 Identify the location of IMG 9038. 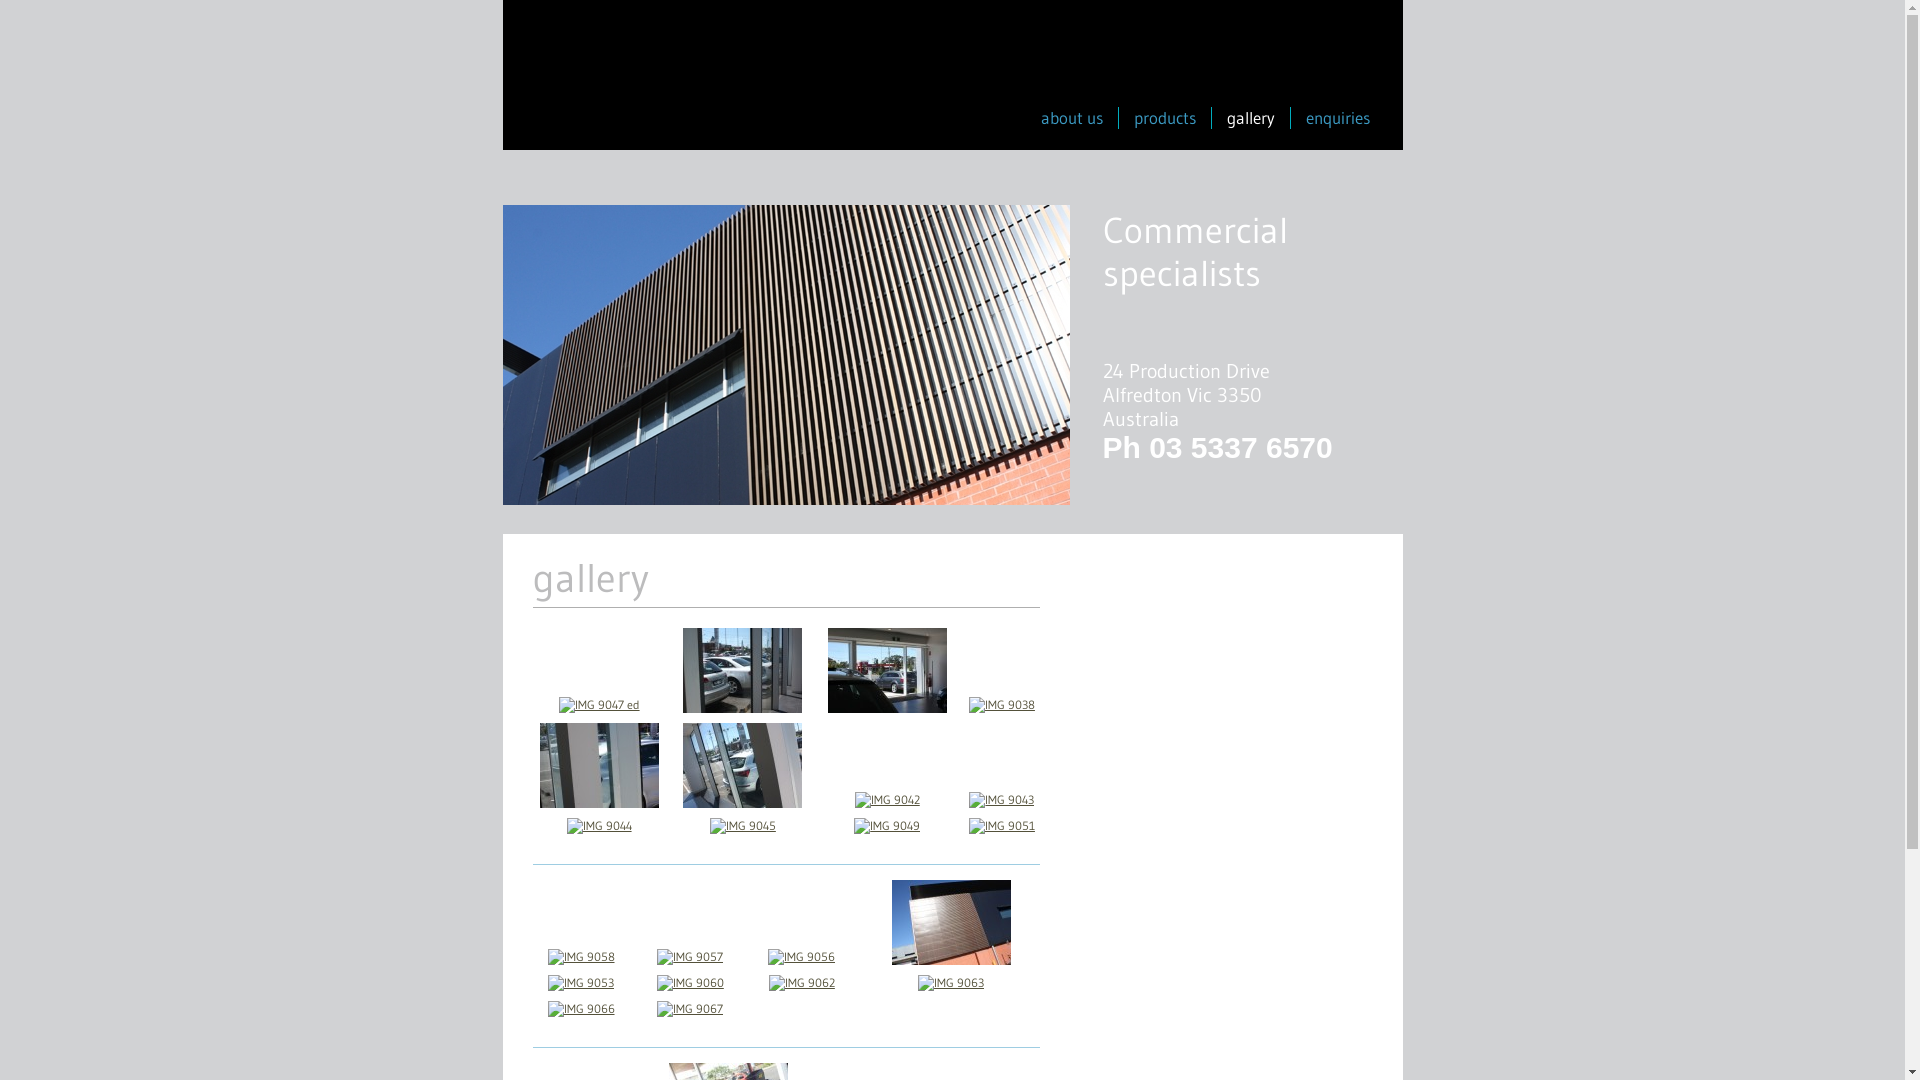
(1002, 706).